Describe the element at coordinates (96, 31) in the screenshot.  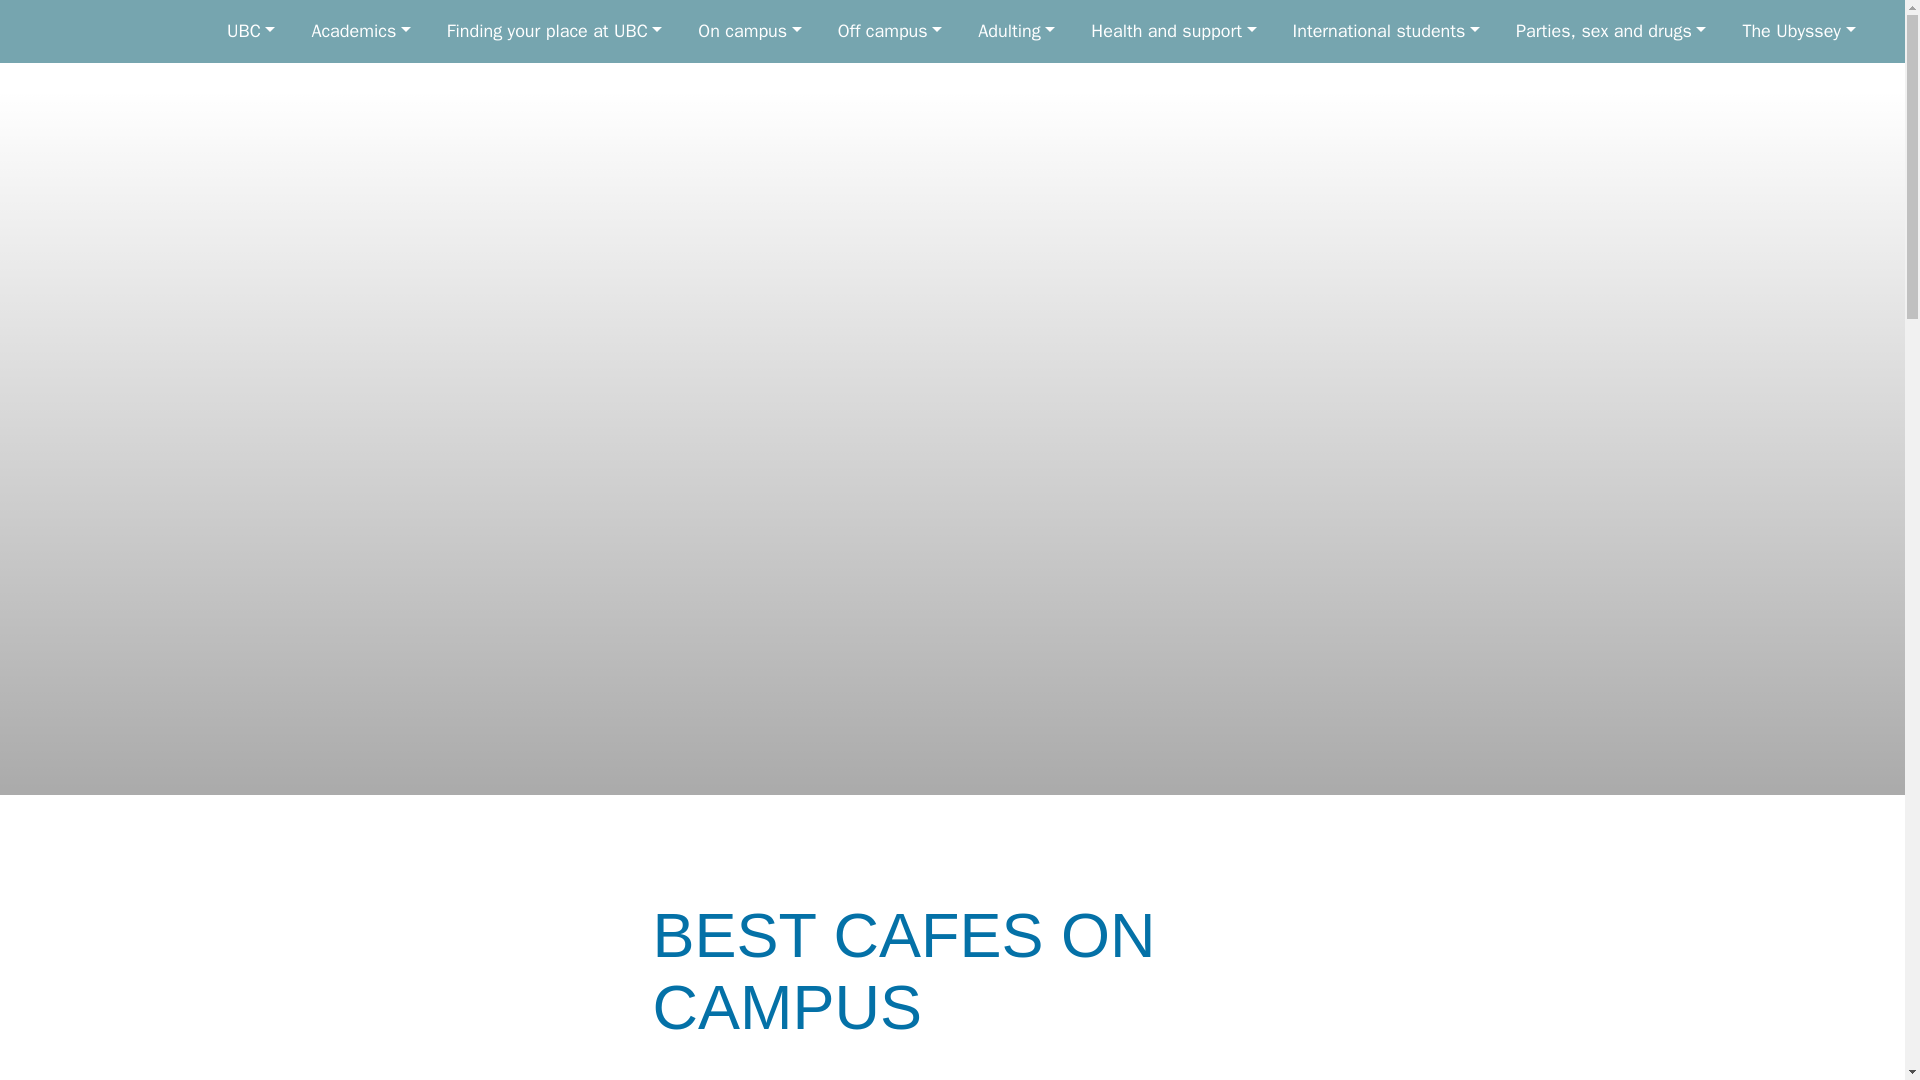
I see `2022 Landing Page` at that location.